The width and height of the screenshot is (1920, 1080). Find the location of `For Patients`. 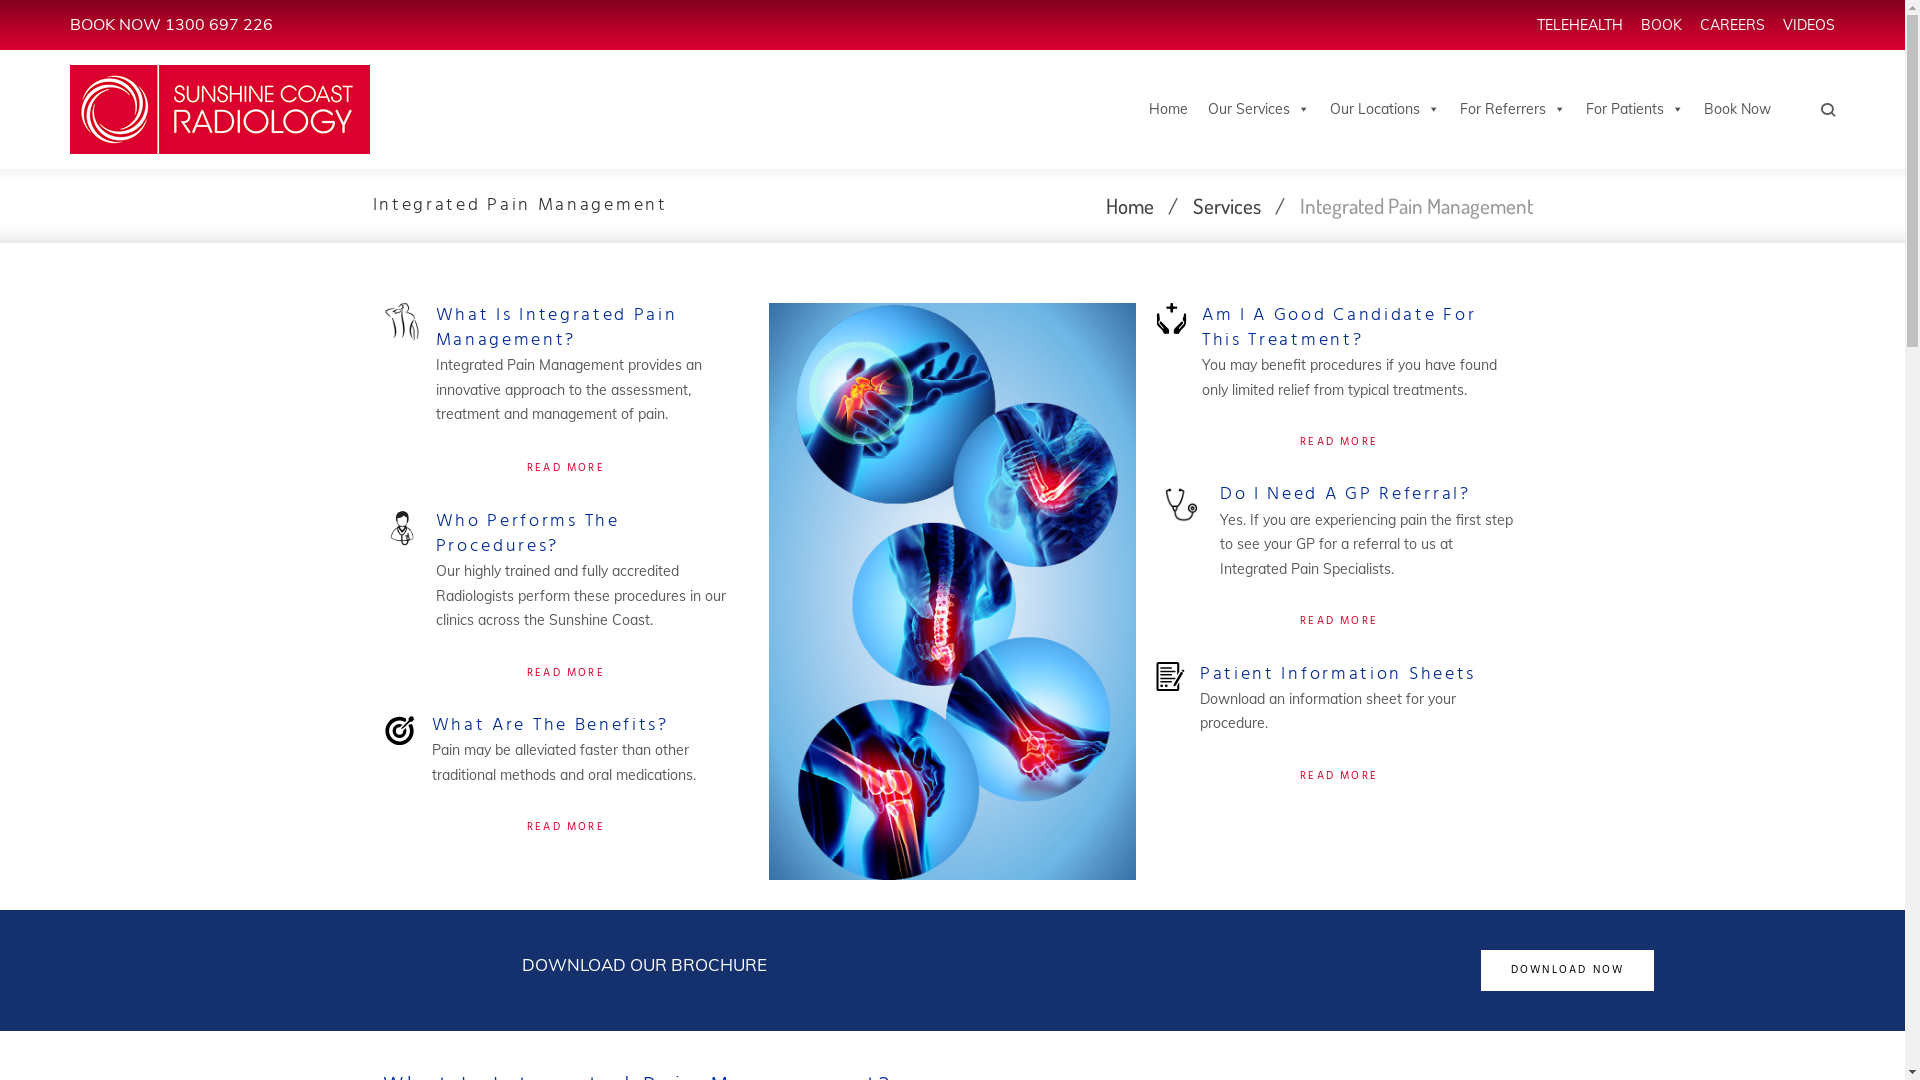

For Patients is located at coordinates (1635, 109).